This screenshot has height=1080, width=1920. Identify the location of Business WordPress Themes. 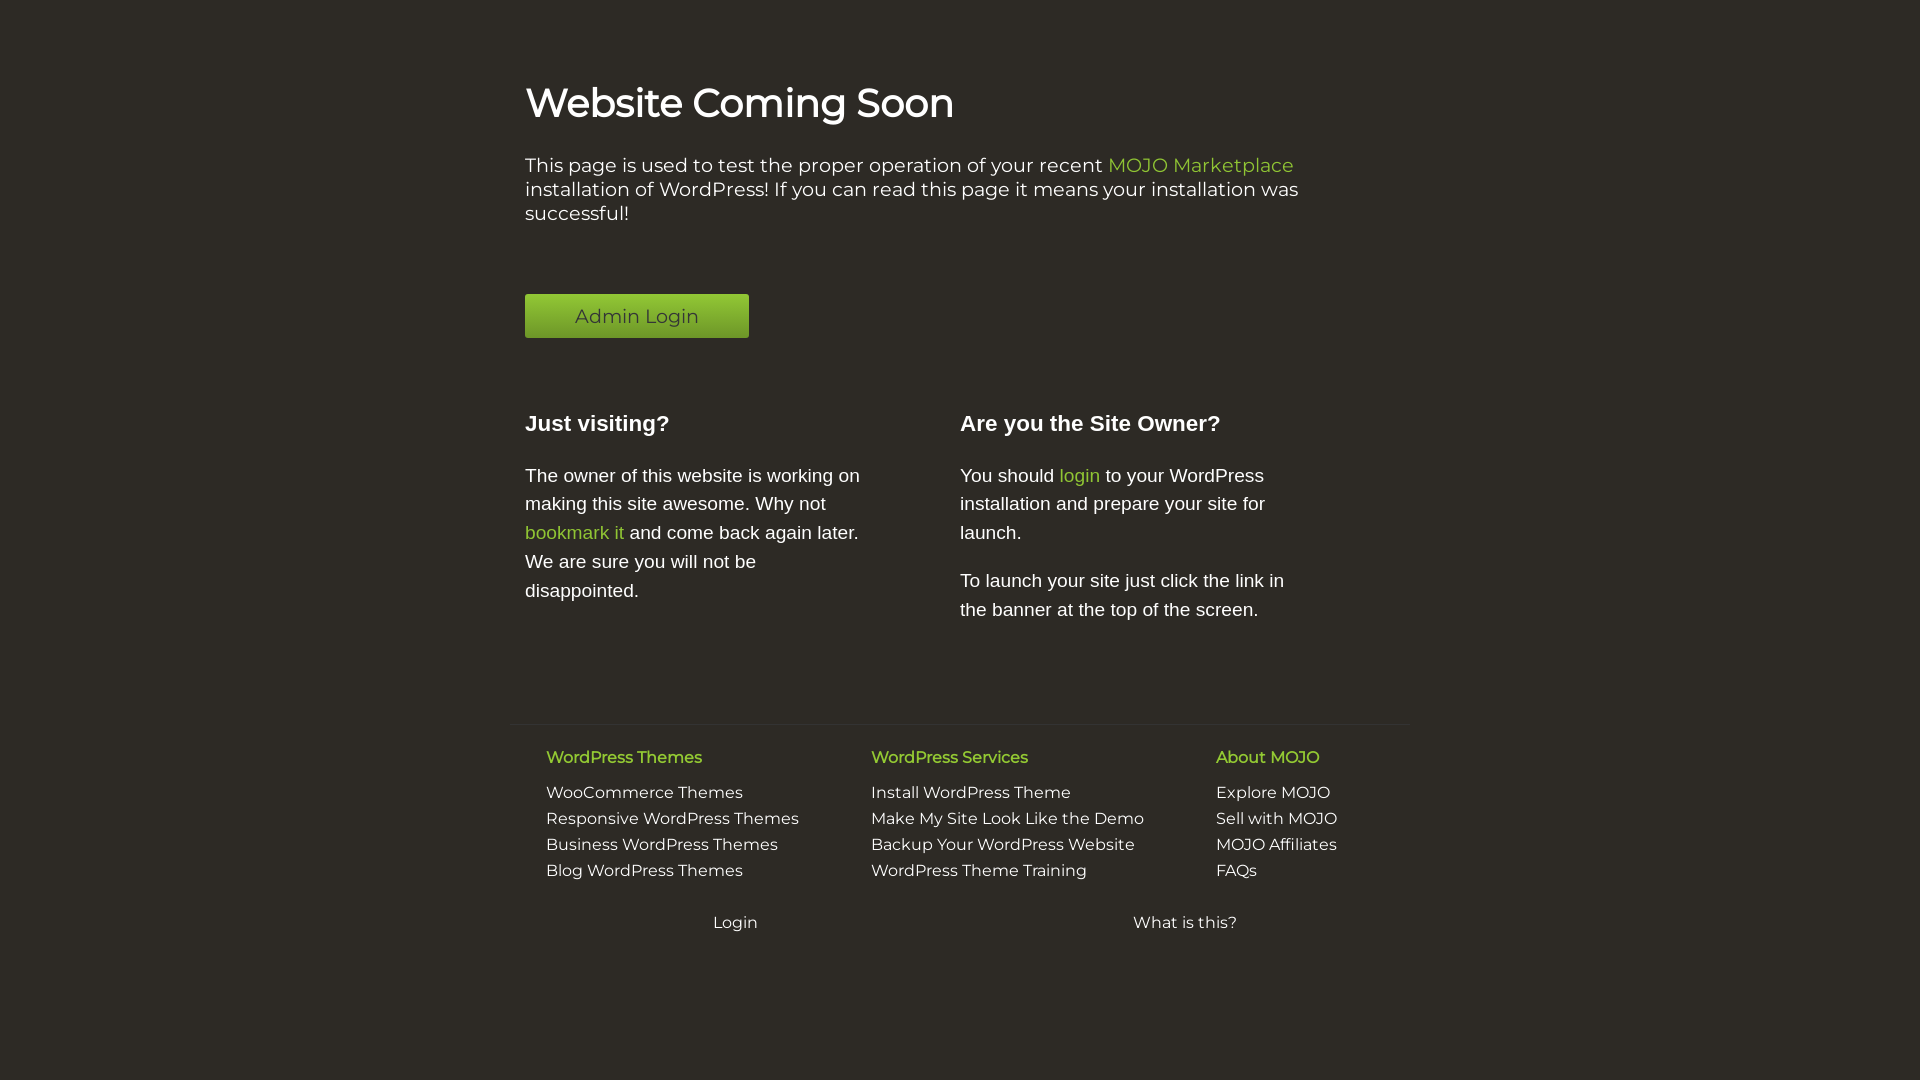
(662, 844).